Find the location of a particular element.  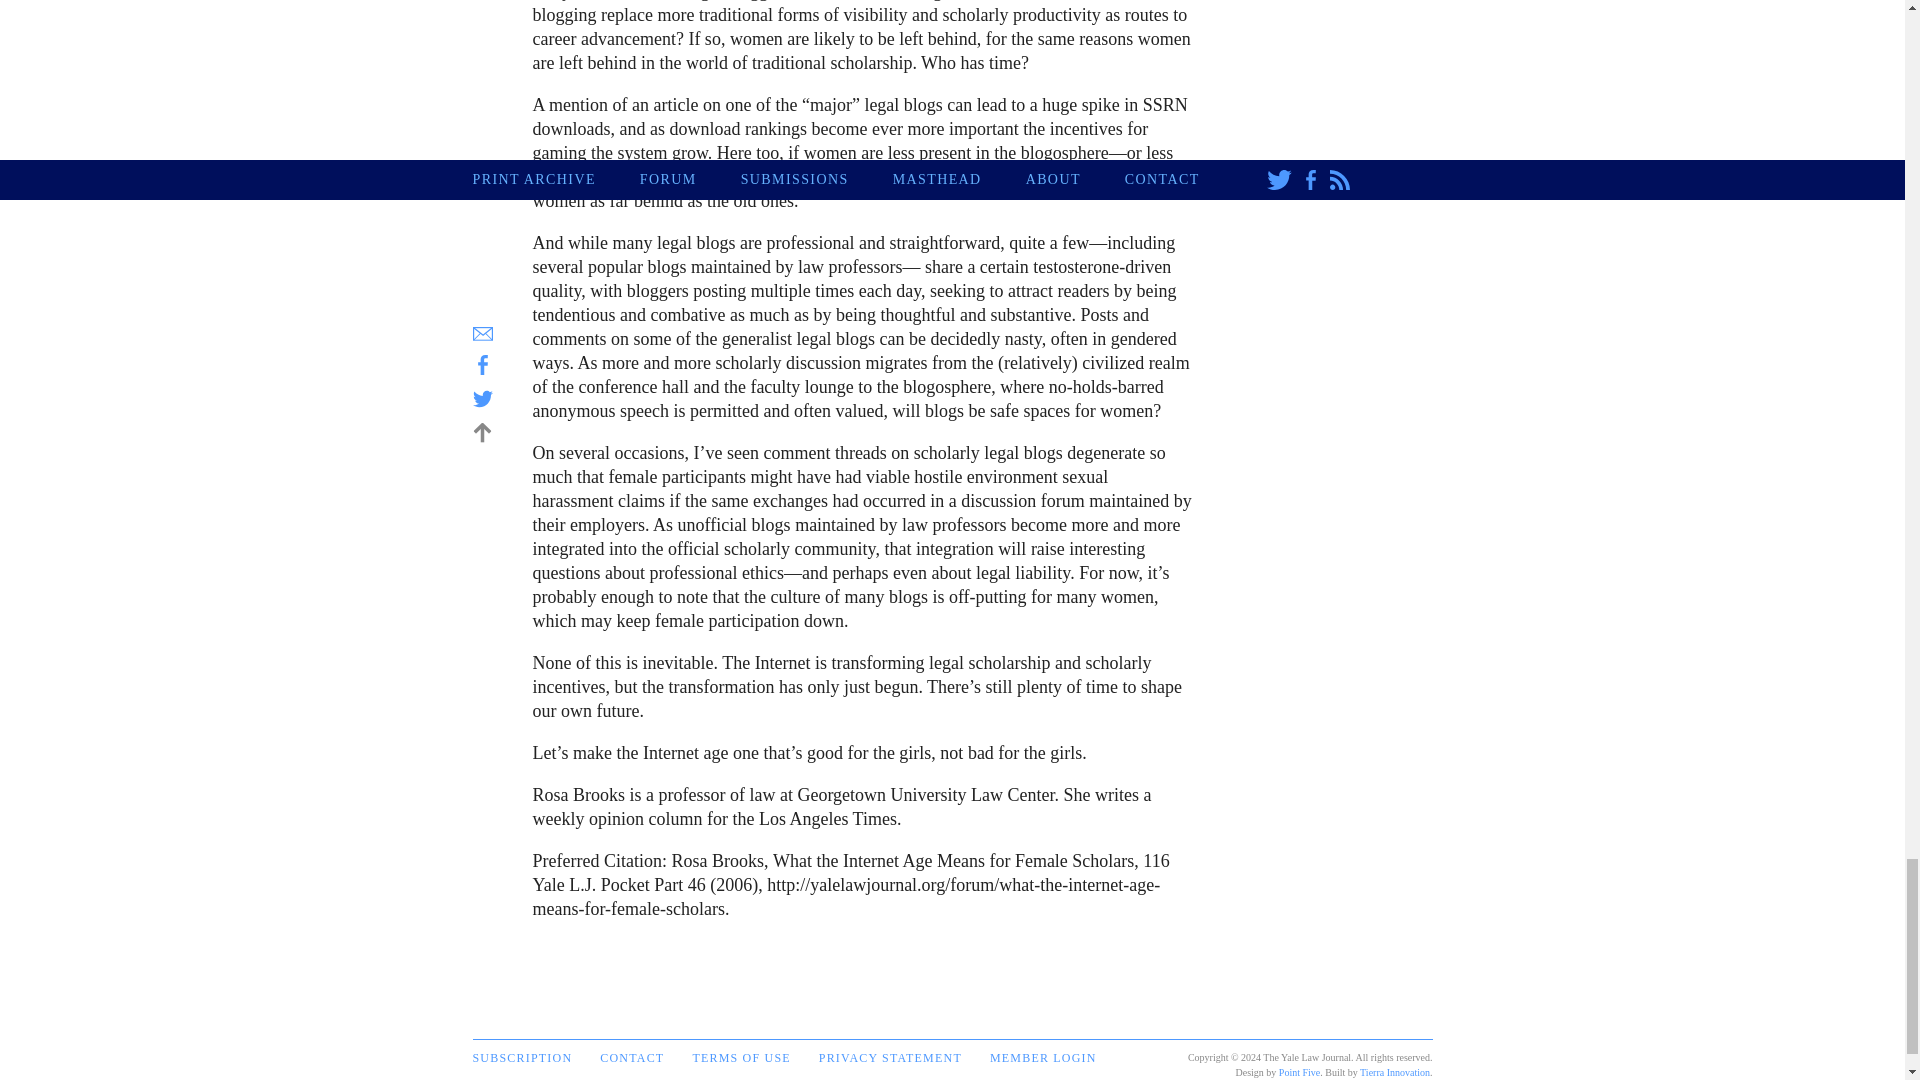

CONTACT is located at coordinates (632, 1057).